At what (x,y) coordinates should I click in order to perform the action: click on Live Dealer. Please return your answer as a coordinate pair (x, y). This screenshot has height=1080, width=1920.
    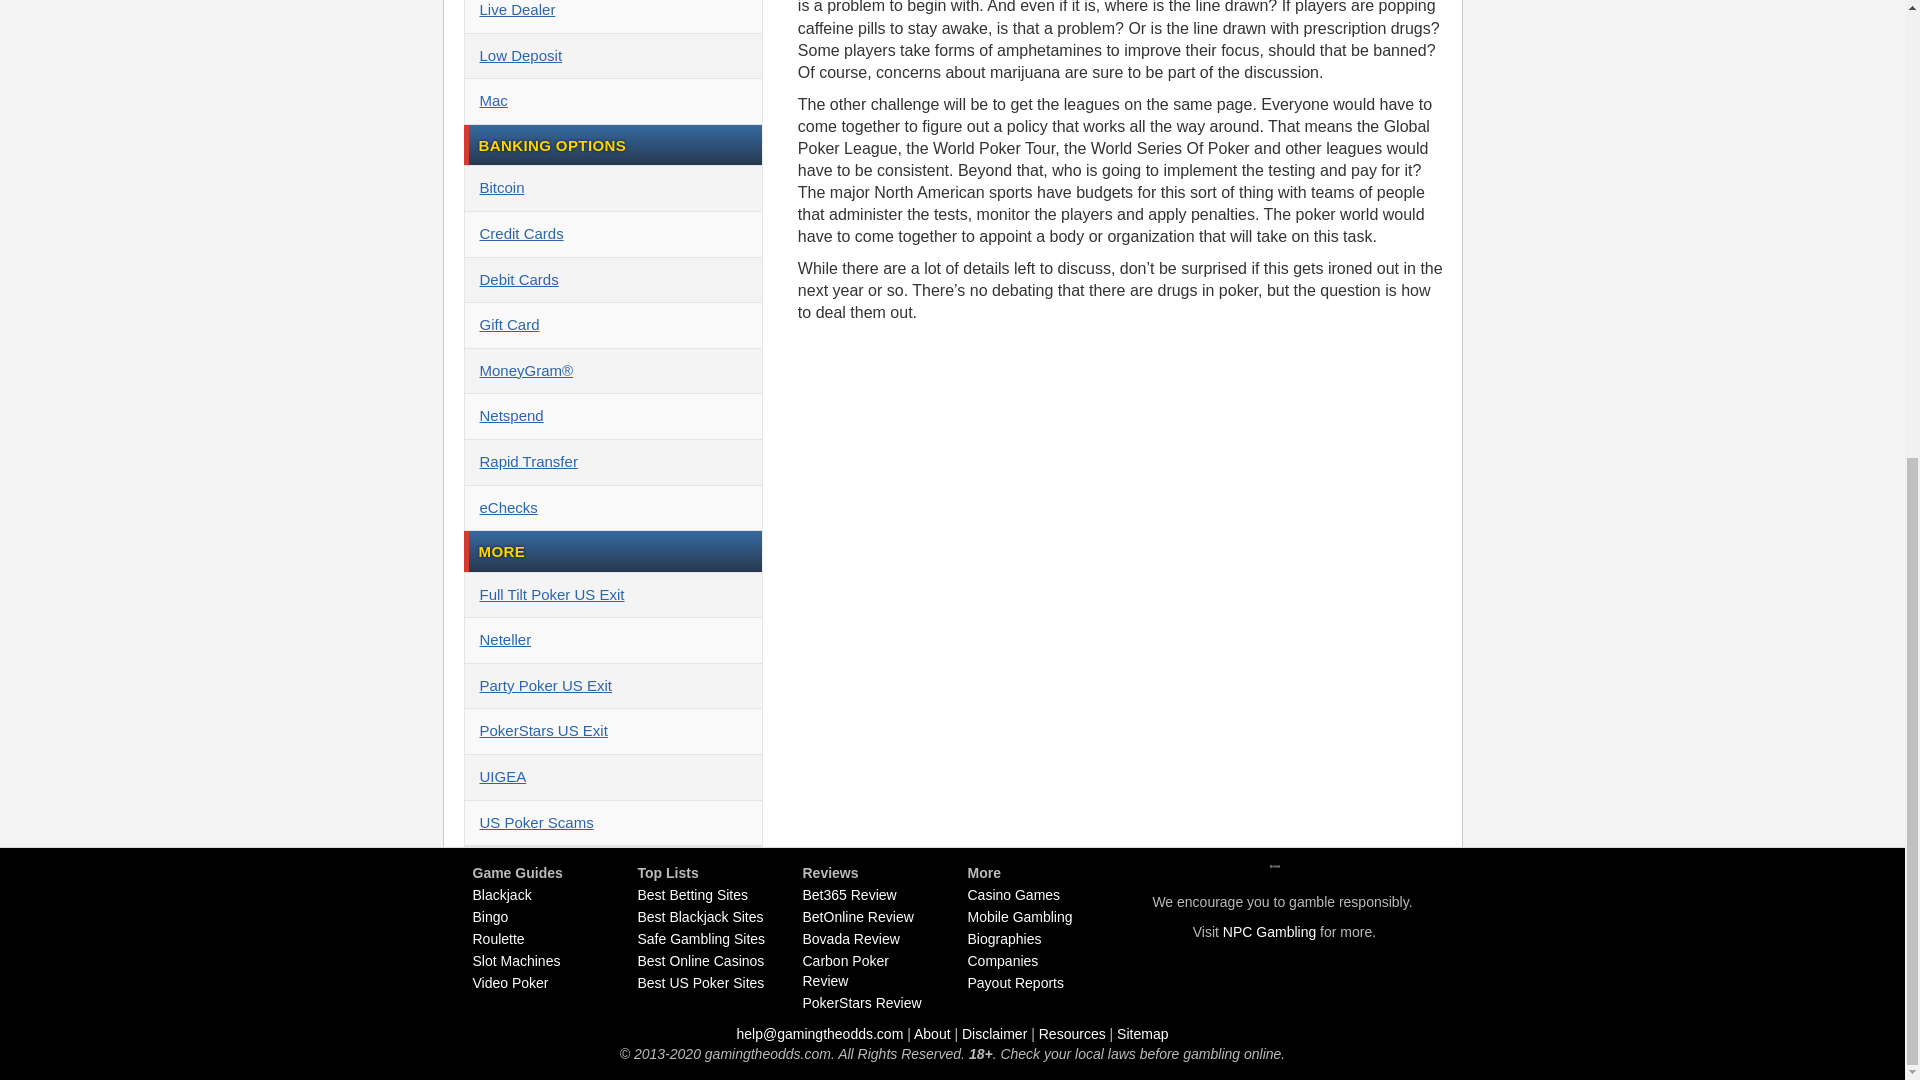
    Looking at the image, I should click on (612, 16).